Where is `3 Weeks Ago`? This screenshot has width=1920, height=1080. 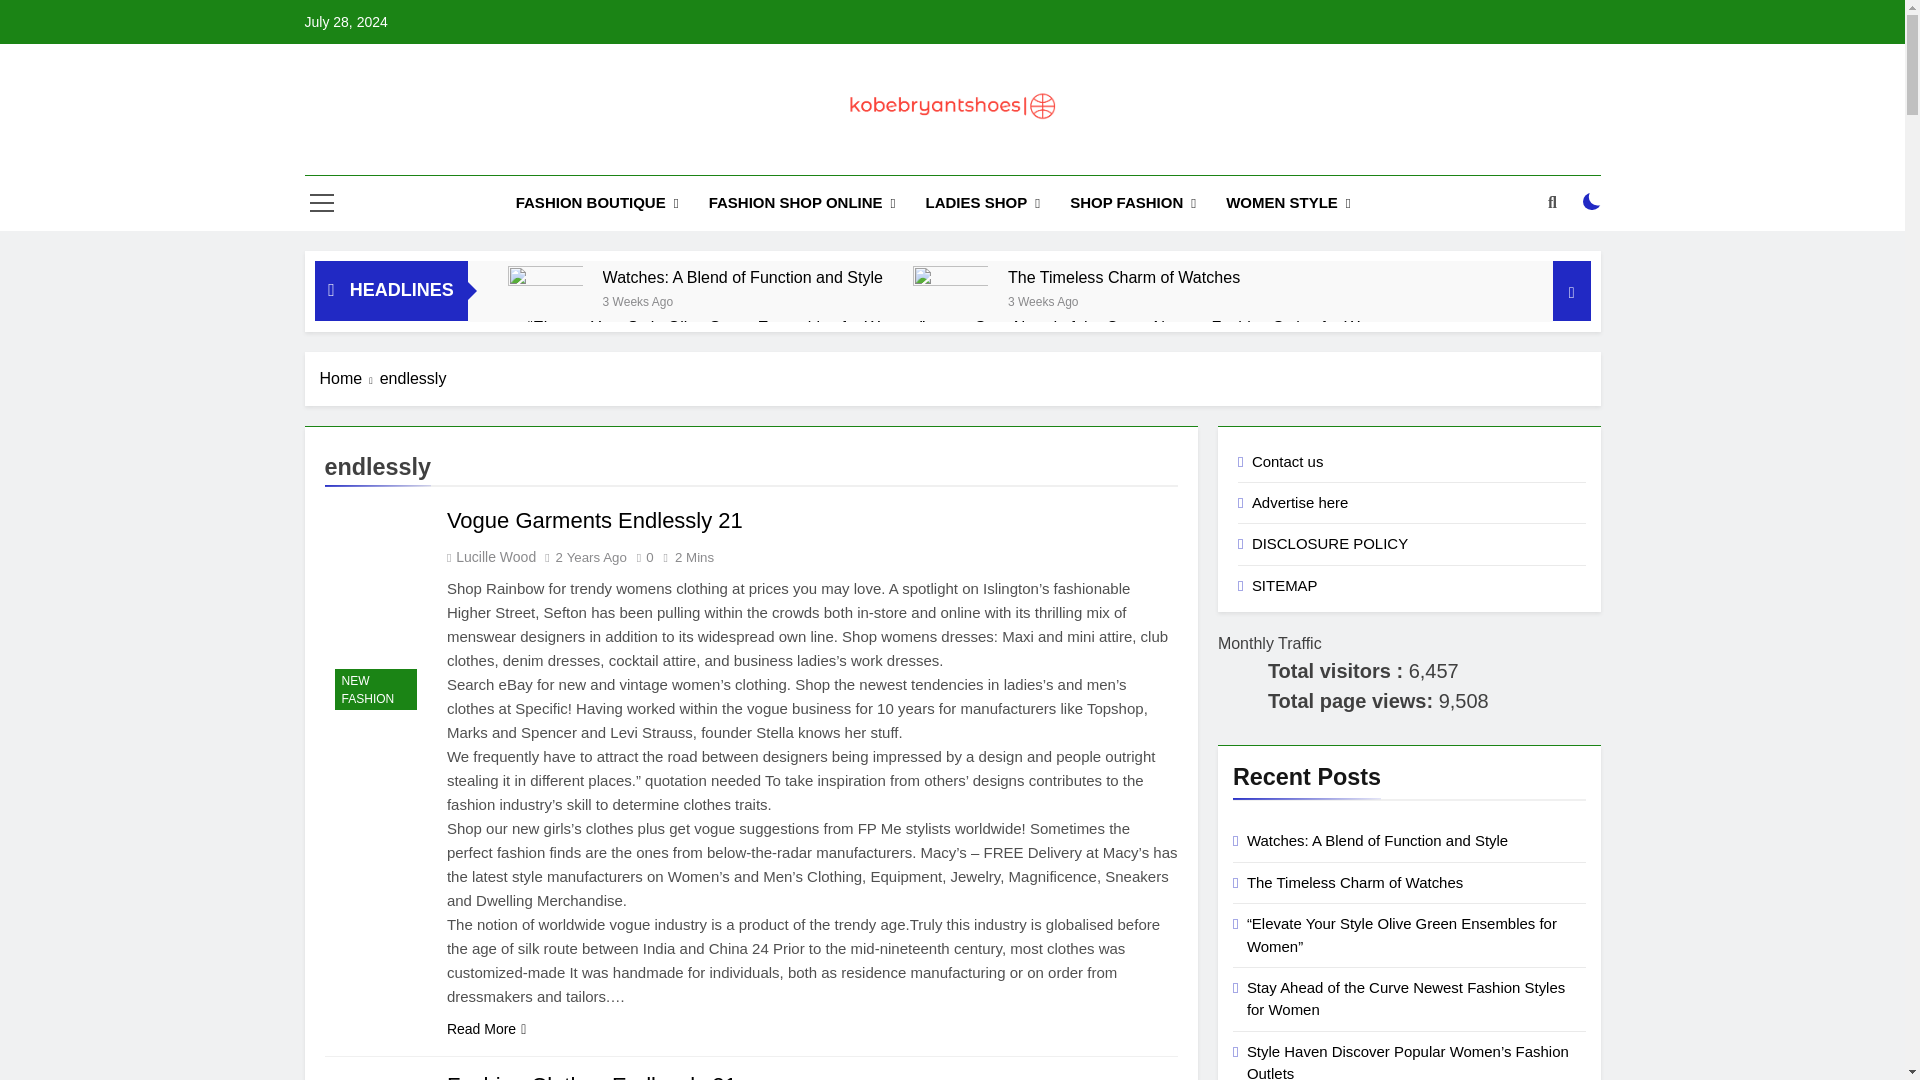
3 Weeks Ago is located at coordinates (638, 300).